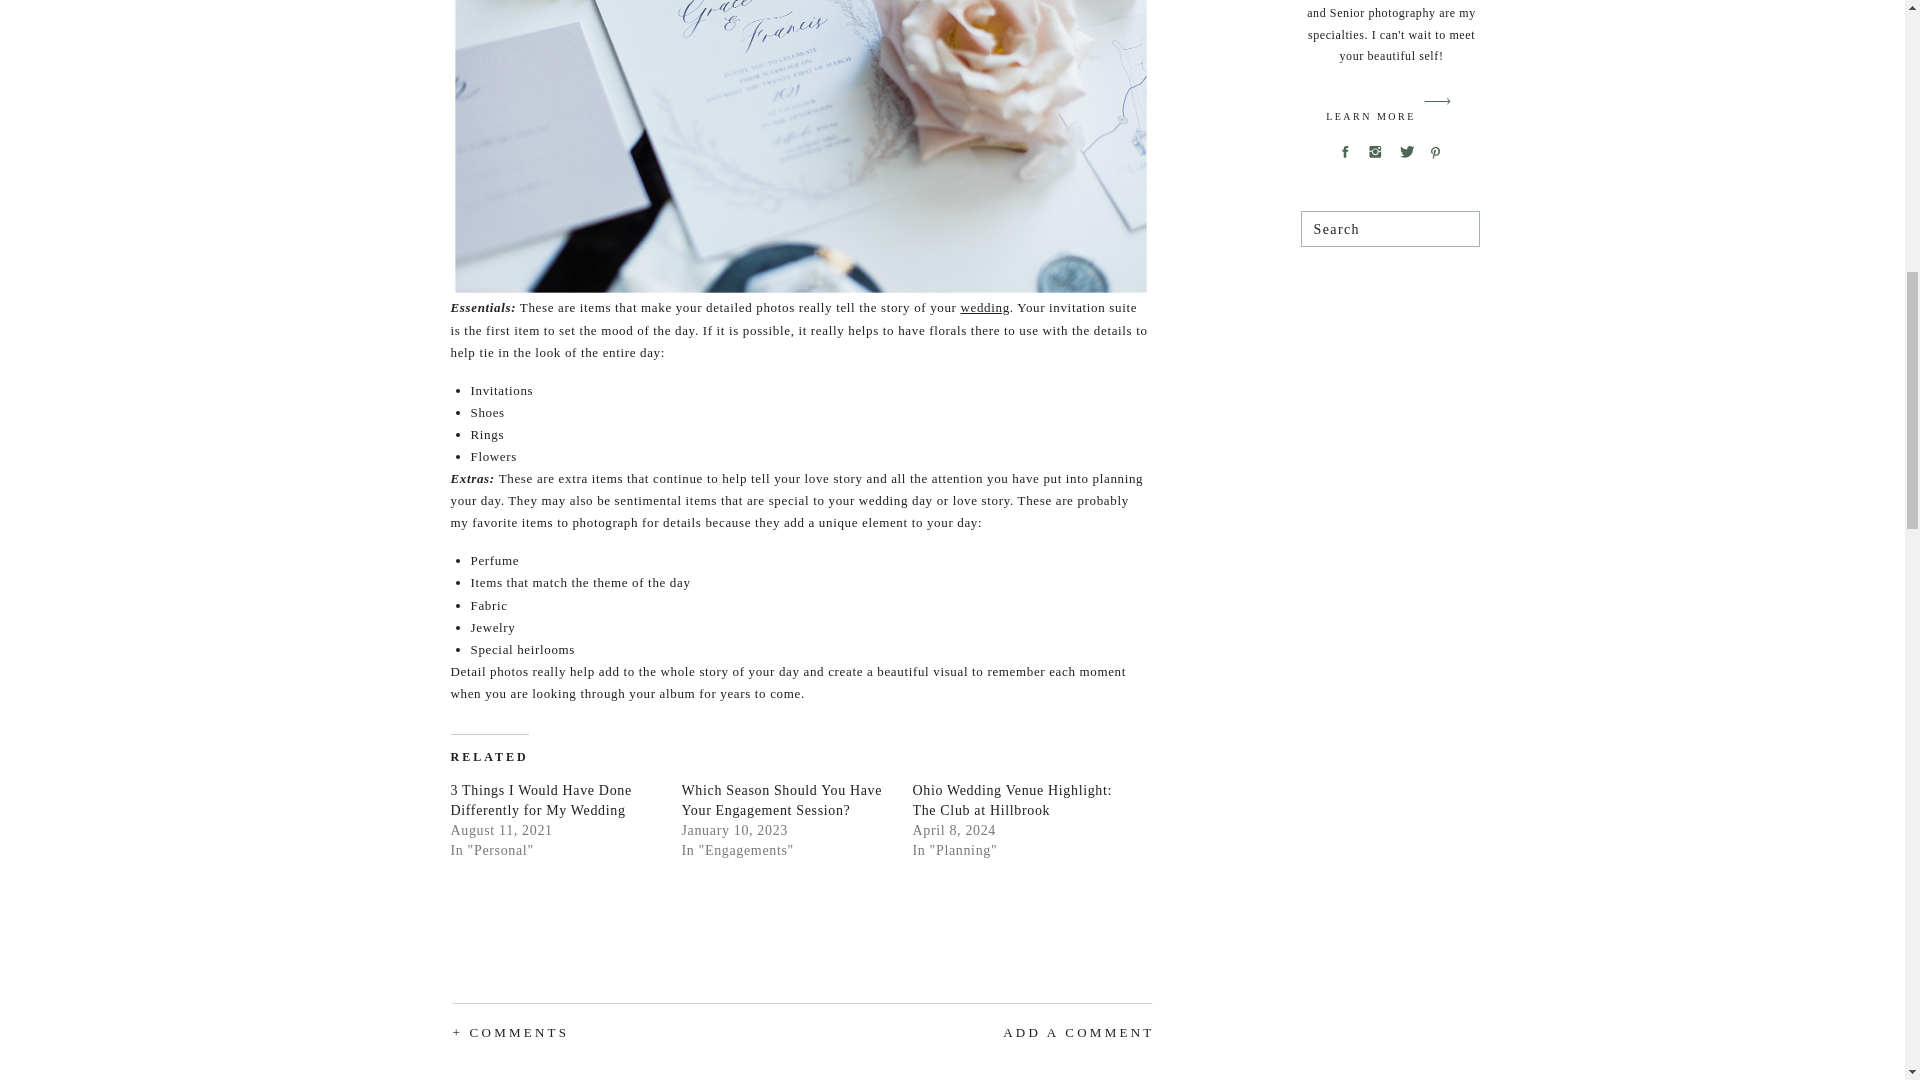 The image size is (1920, 1080). Describe the element at coordinates (1022, 1033) in the screenshot. I see `ADD A COMMENT` at that location.